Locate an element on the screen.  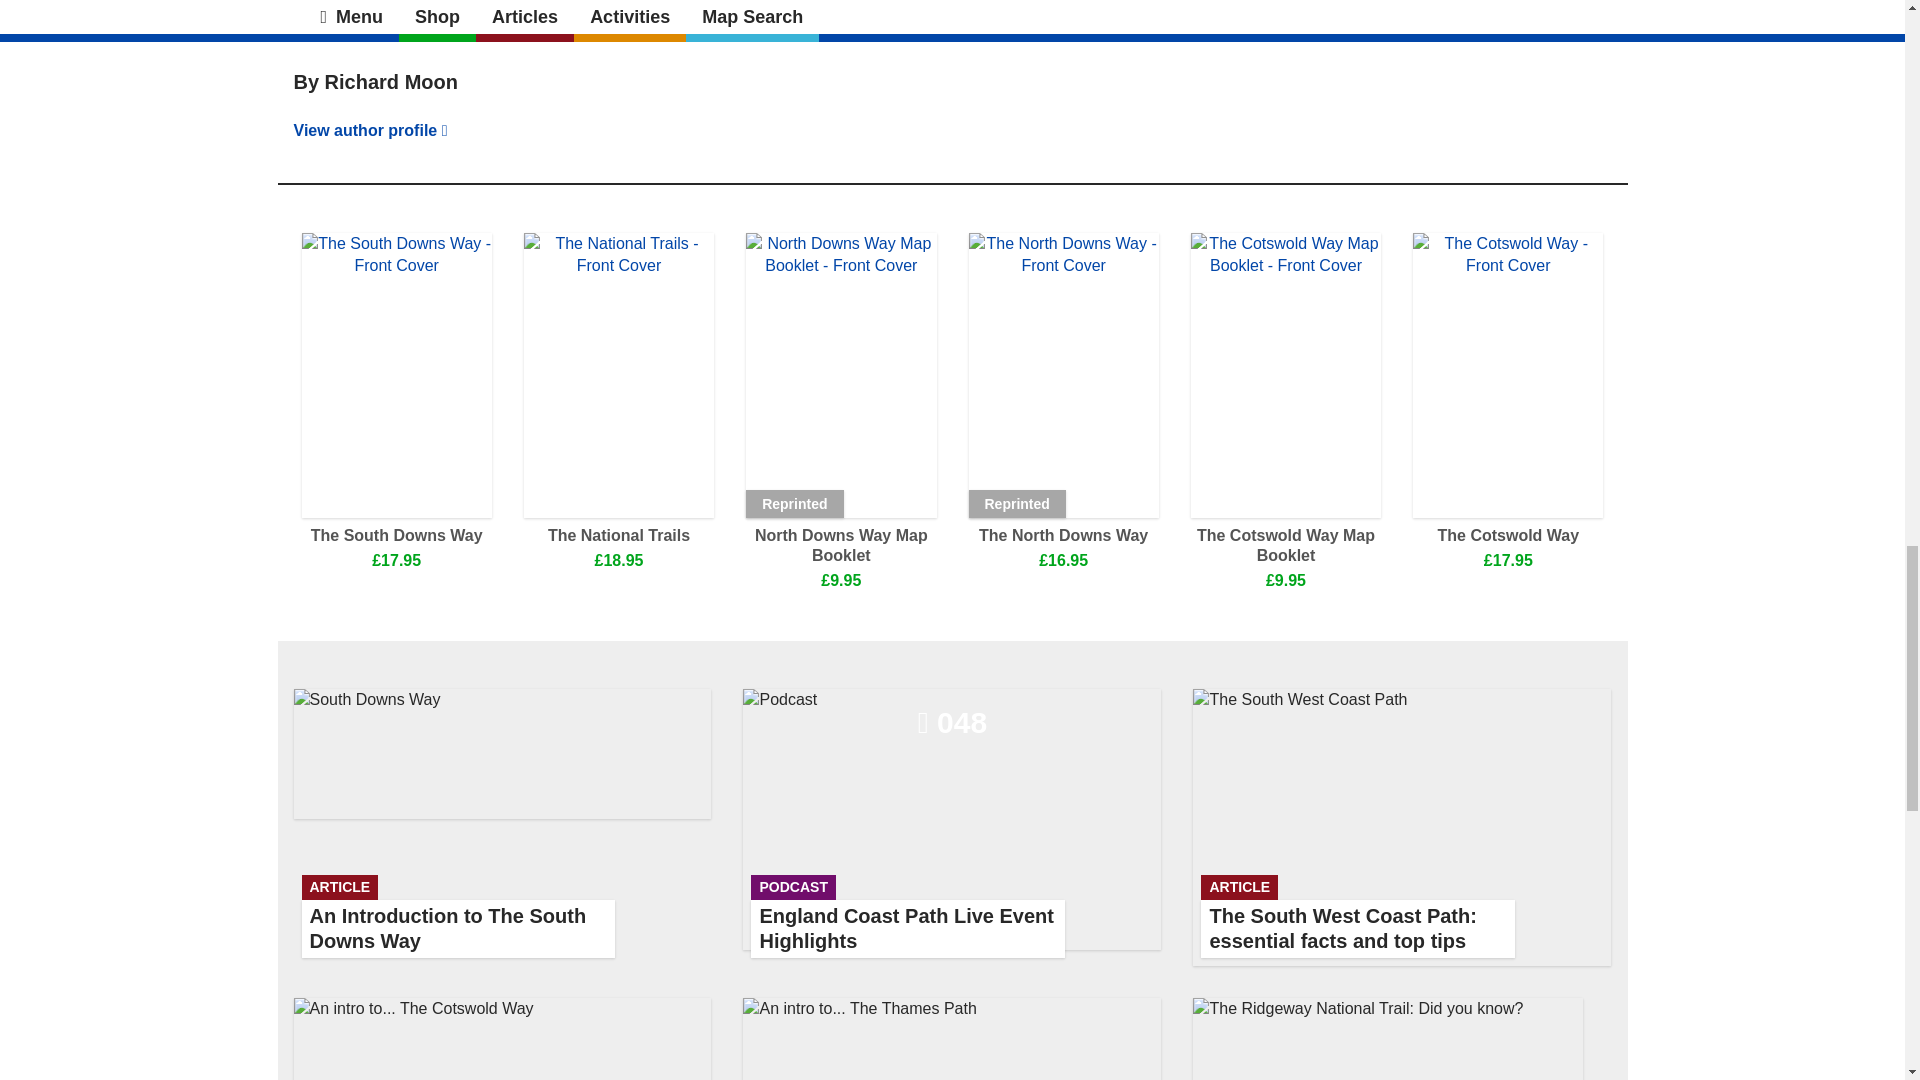
View author profile is located at coordinates (619, 536).